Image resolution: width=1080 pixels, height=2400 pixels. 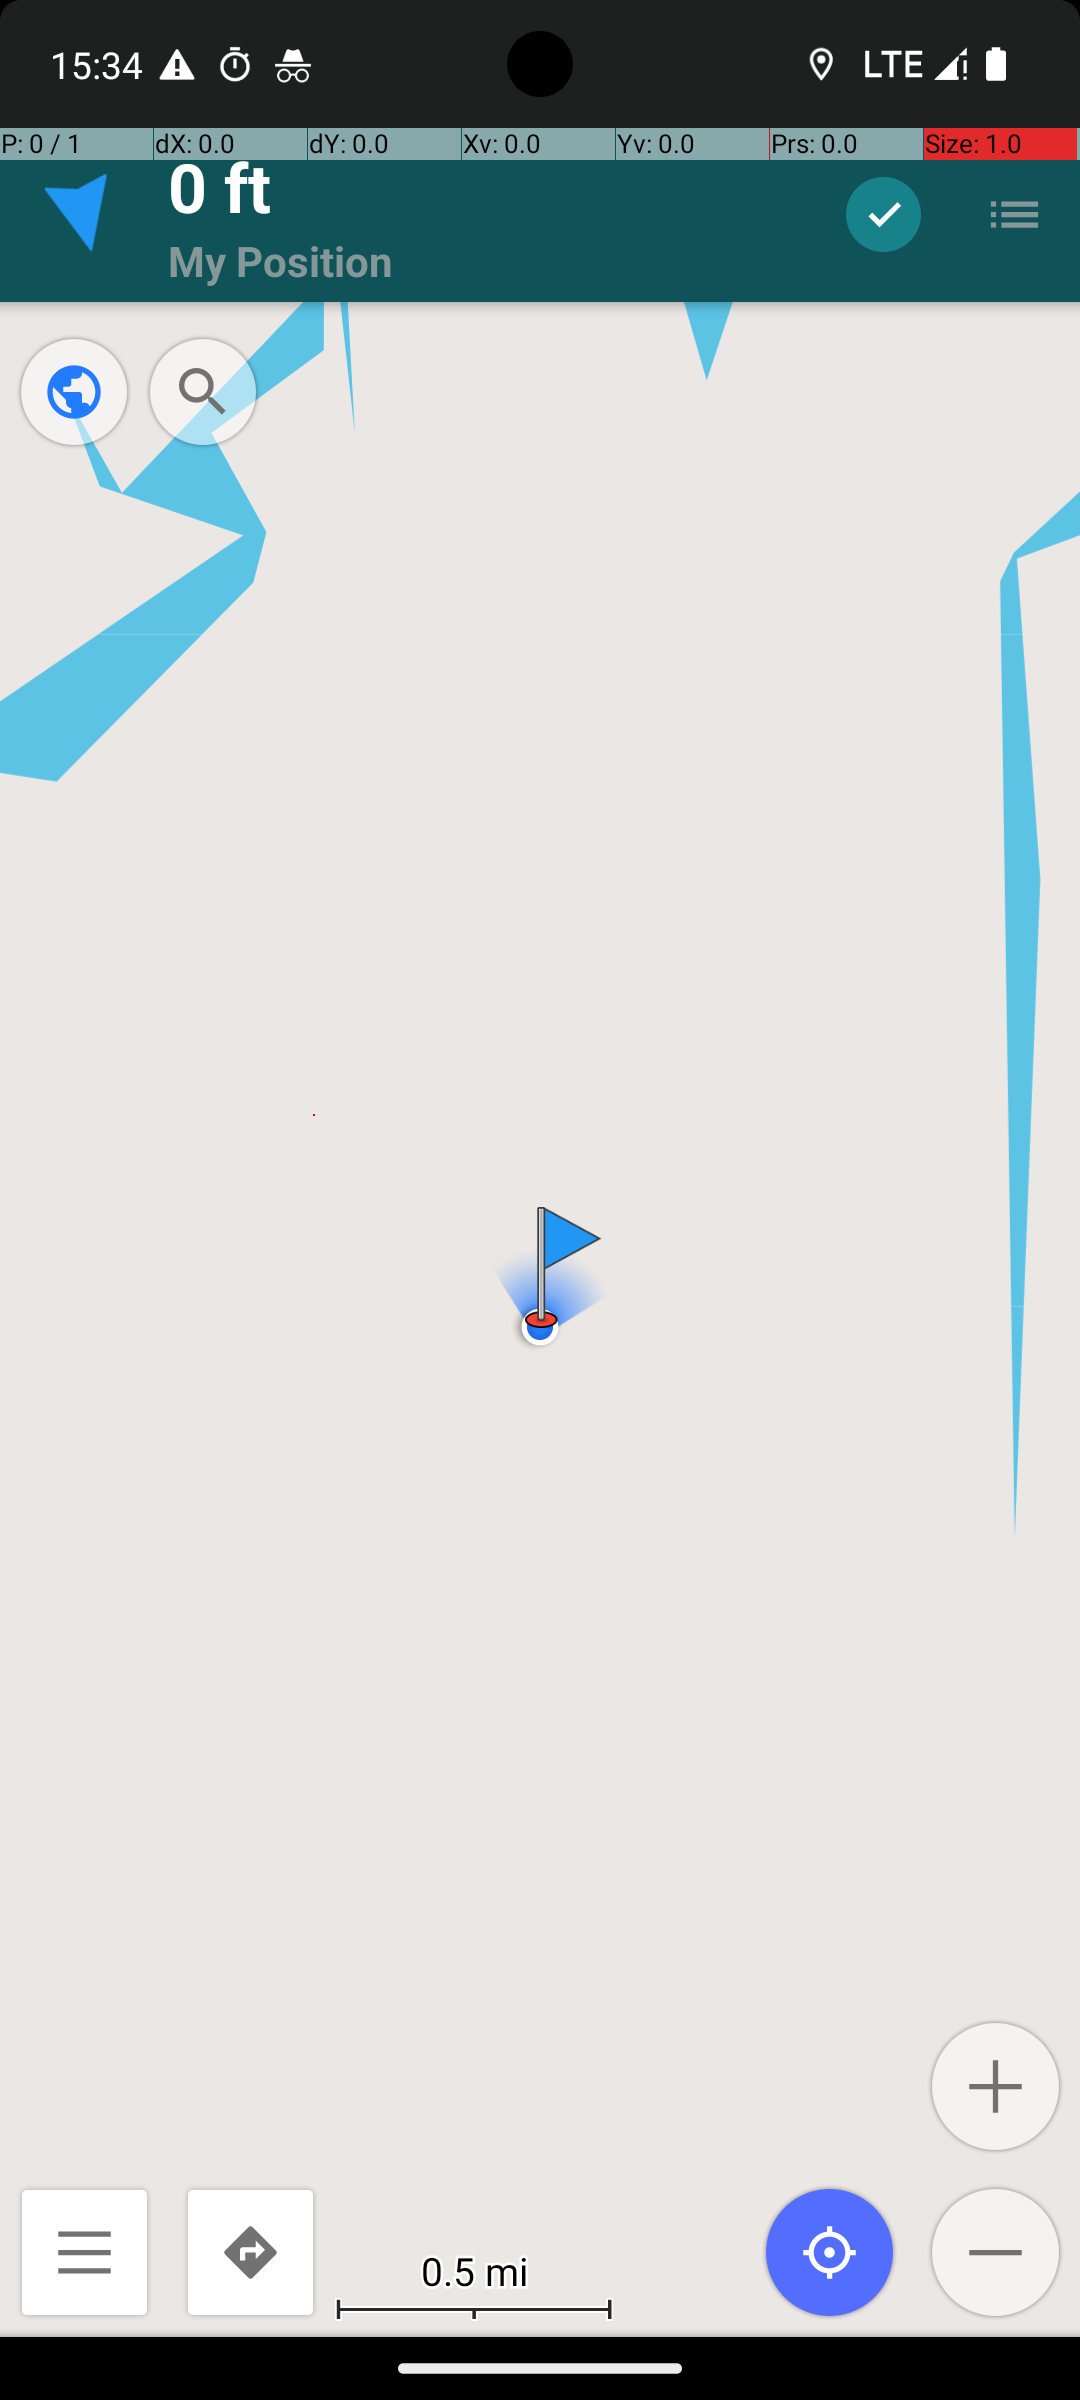 I want to click on Route, so click(x=250, y=2252).